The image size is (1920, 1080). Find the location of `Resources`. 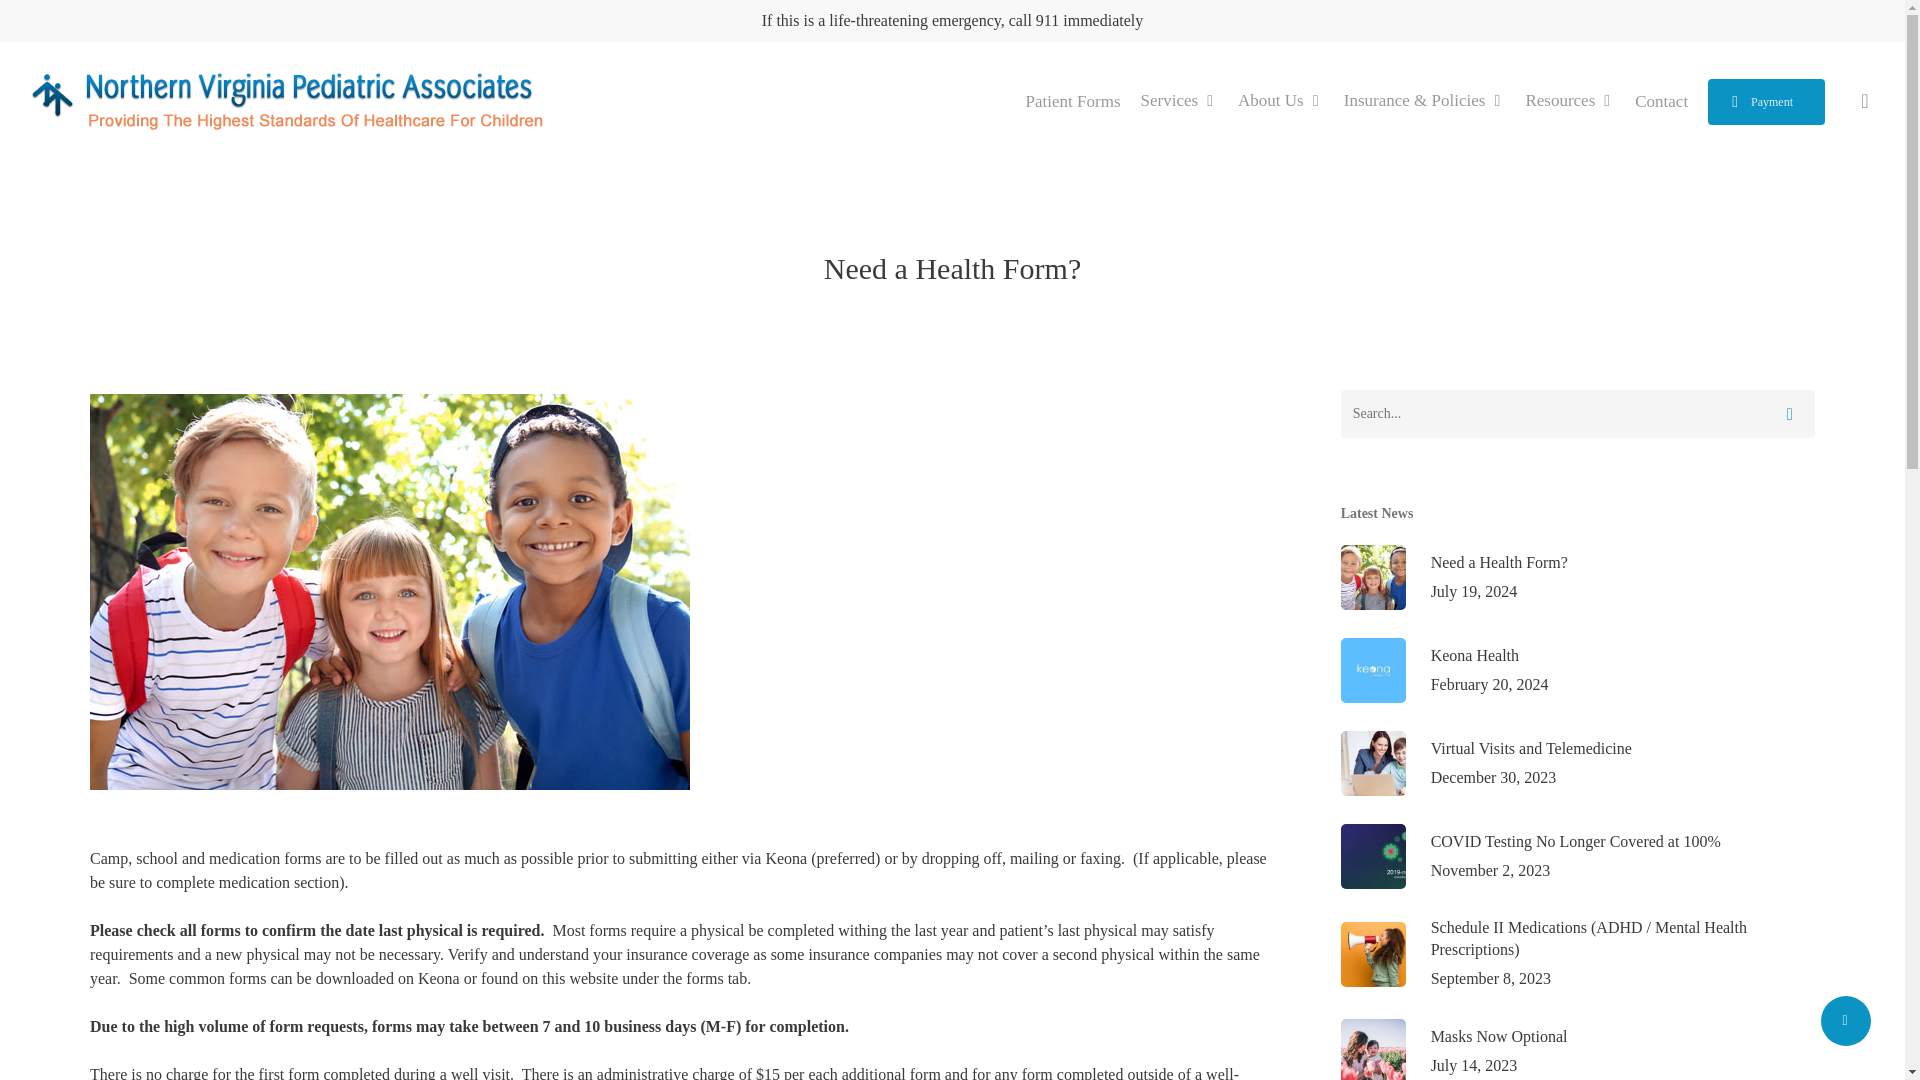

Resources is located at coordinates (1281, 100).